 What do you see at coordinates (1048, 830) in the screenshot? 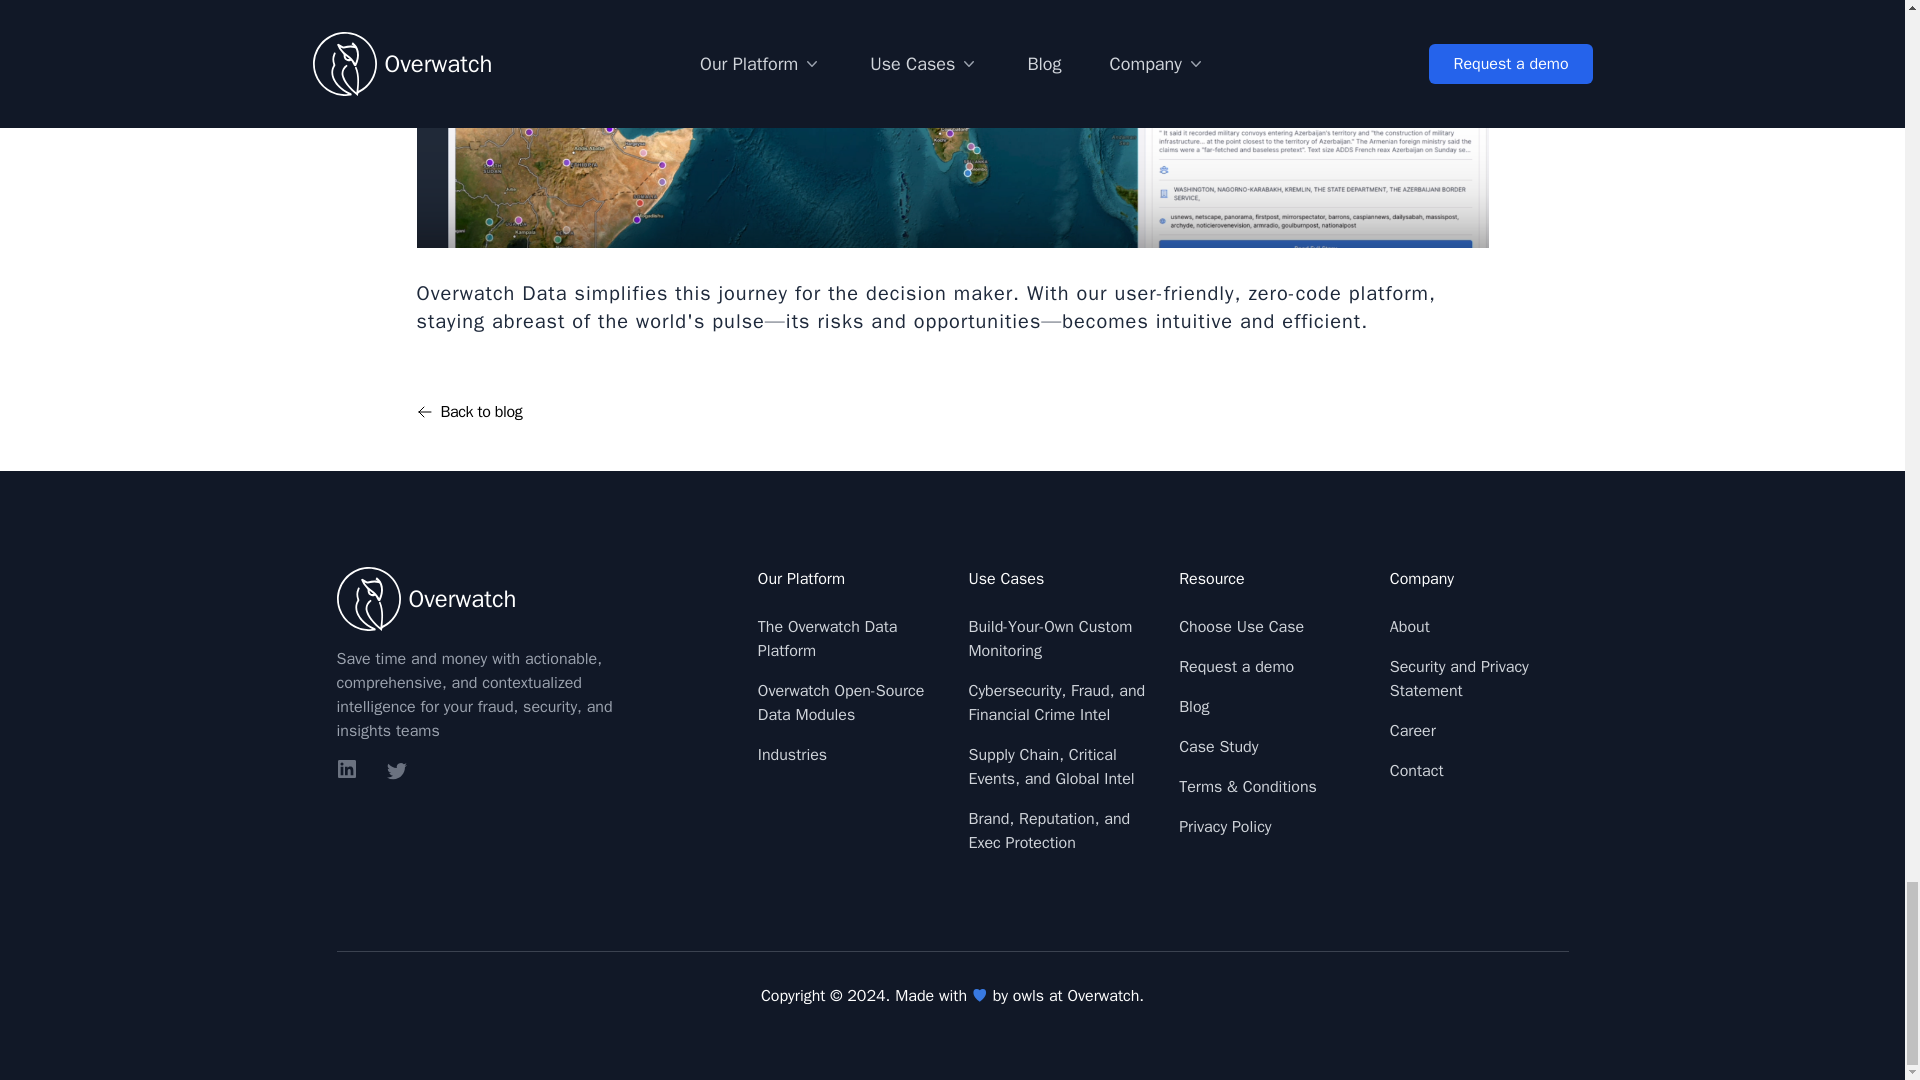
I see `Brand, Reputation, and Exec Protection` at bounding box center [1048, 830].